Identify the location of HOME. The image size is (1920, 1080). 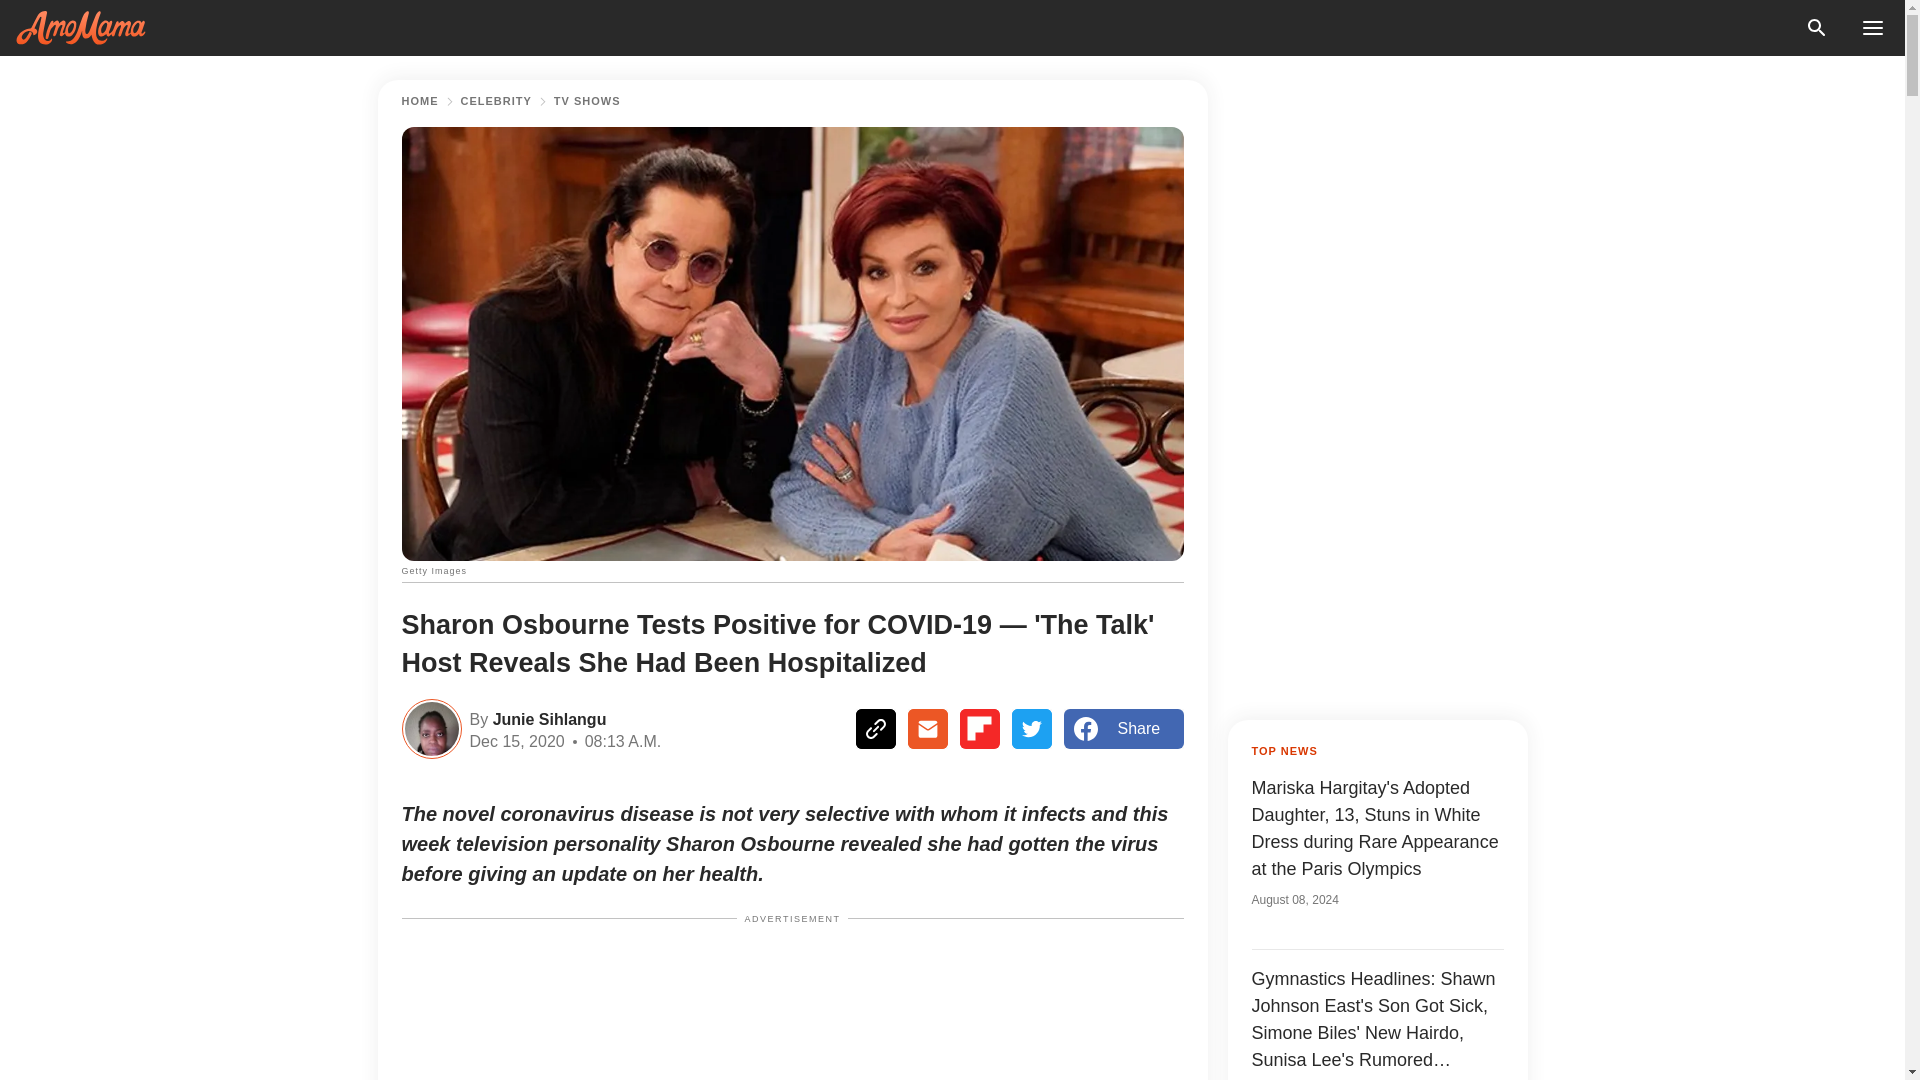
(420, 101).